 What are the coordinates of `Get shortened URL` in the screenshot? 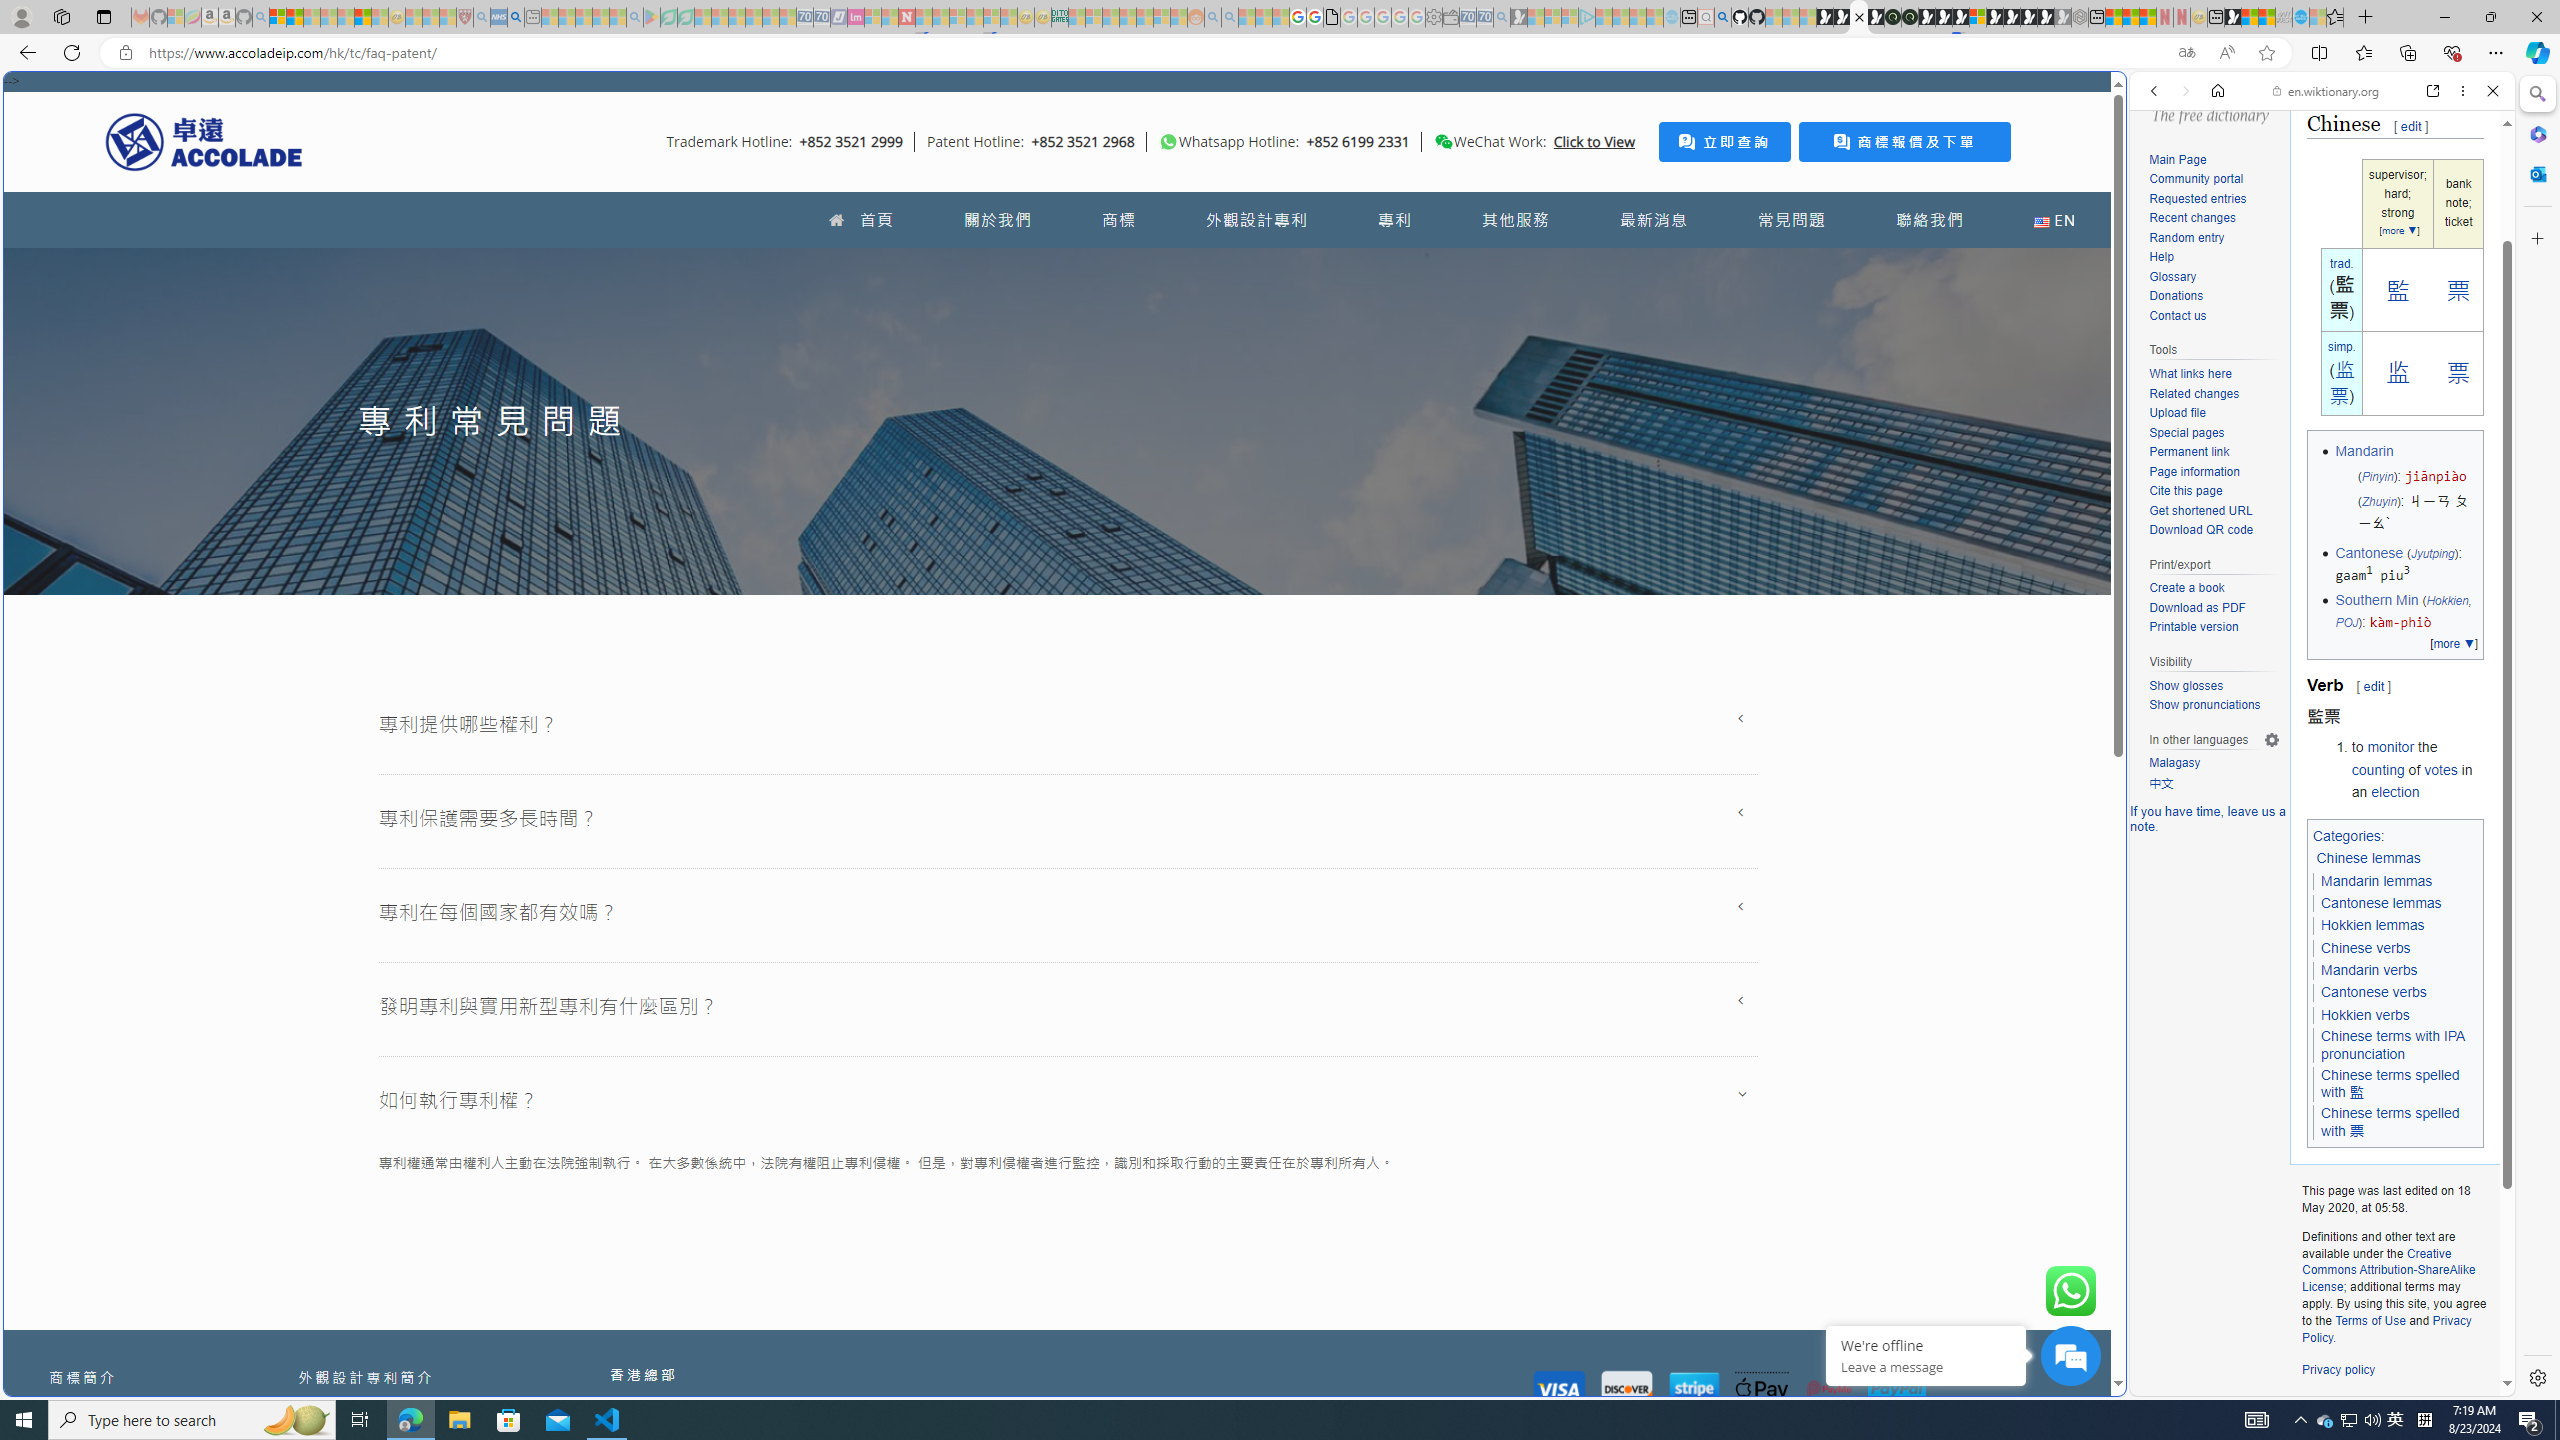 It's located at (2214, 511).